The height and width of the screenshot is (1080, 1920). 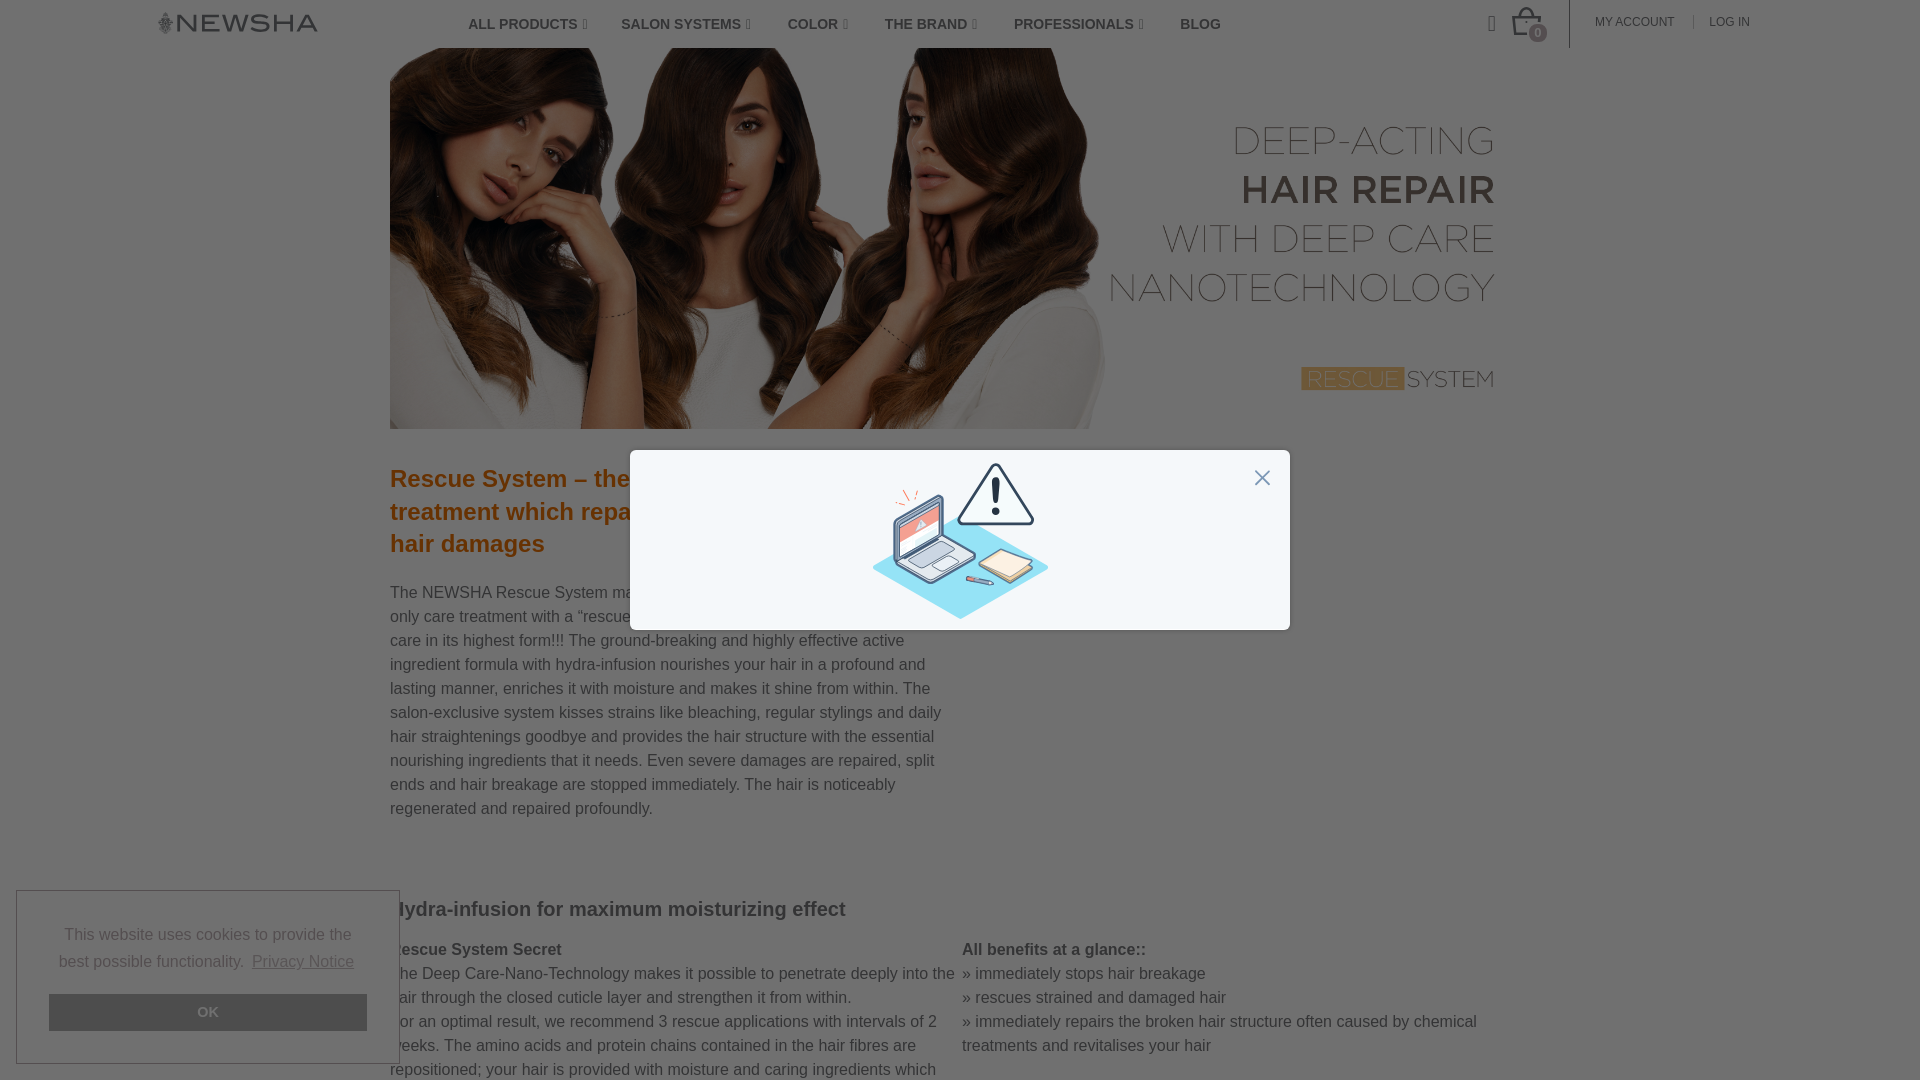 What do you see at coordinates (696, 24) in the screenshot?
I see `SALON SYSTEMS` at bounding box center [696, 24].